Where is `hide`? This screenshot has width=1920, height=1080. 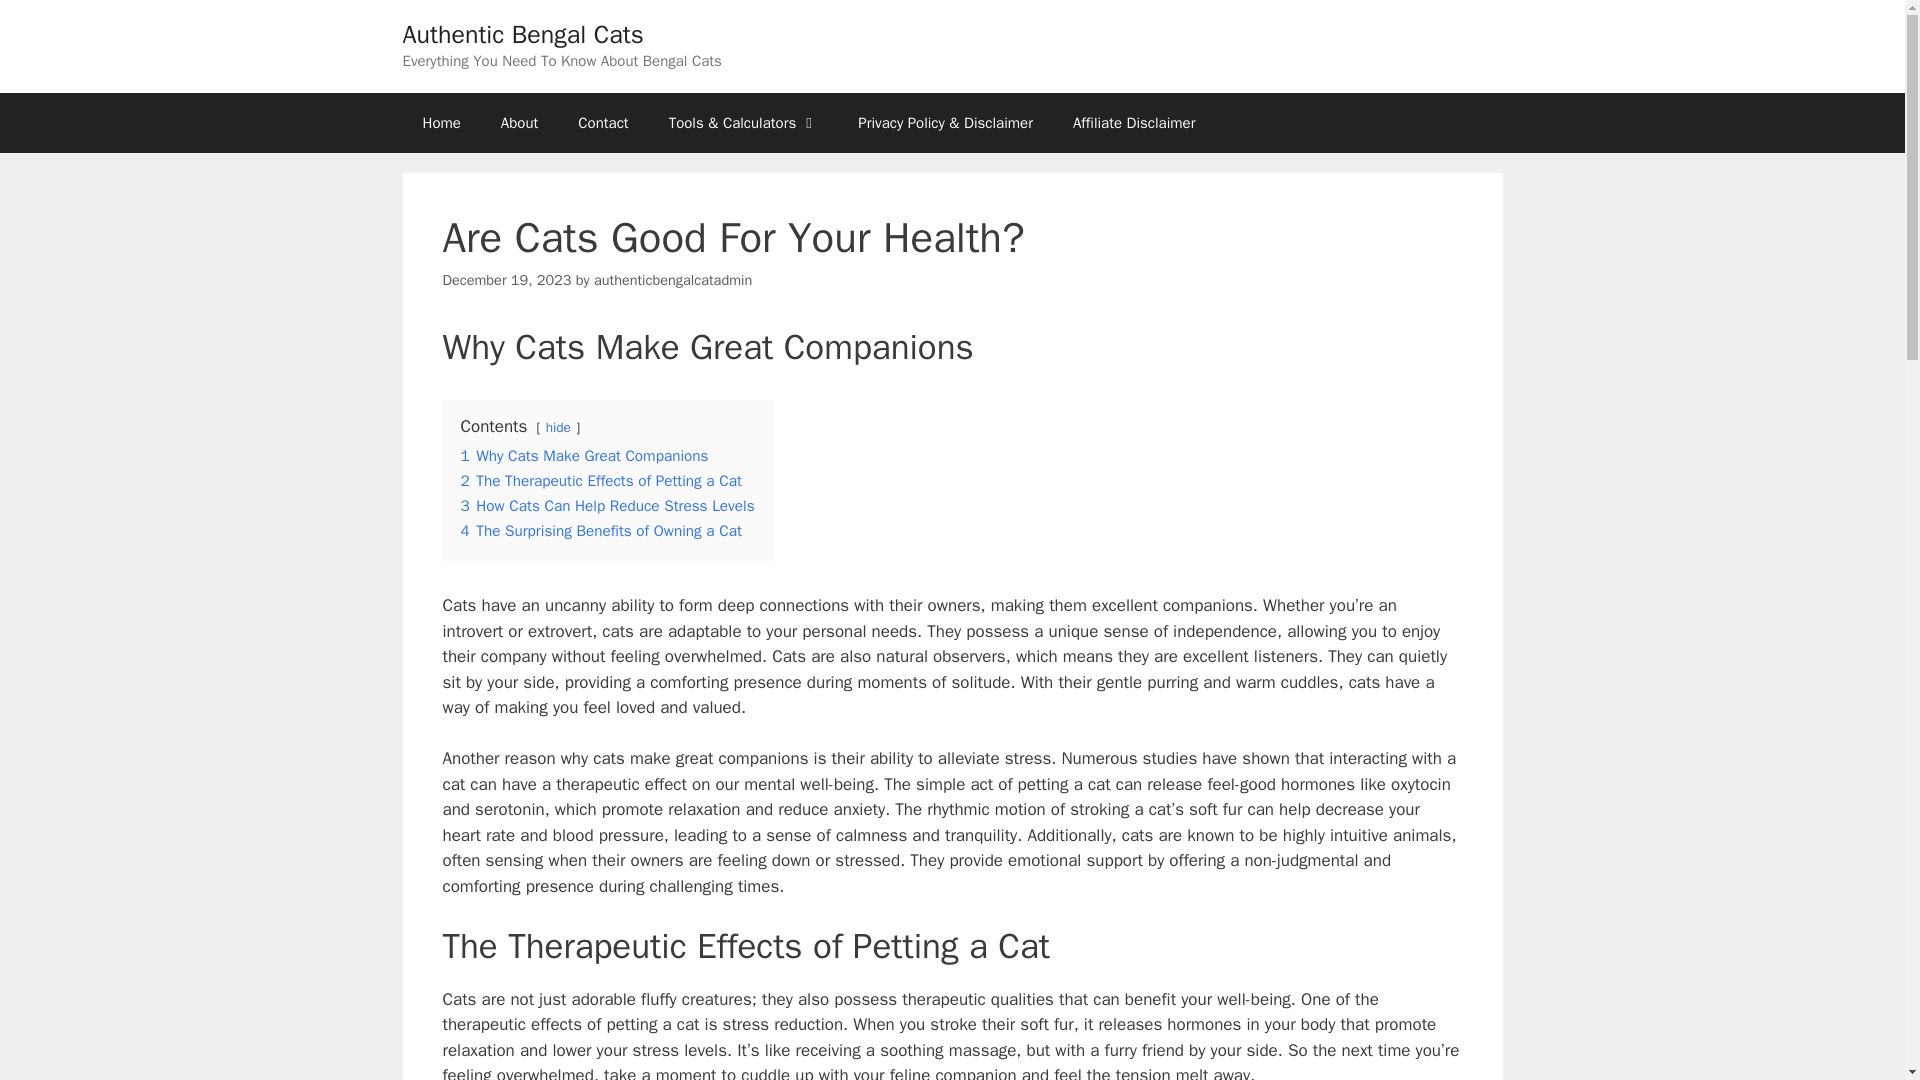
hide is located at coordinates (558, 428).